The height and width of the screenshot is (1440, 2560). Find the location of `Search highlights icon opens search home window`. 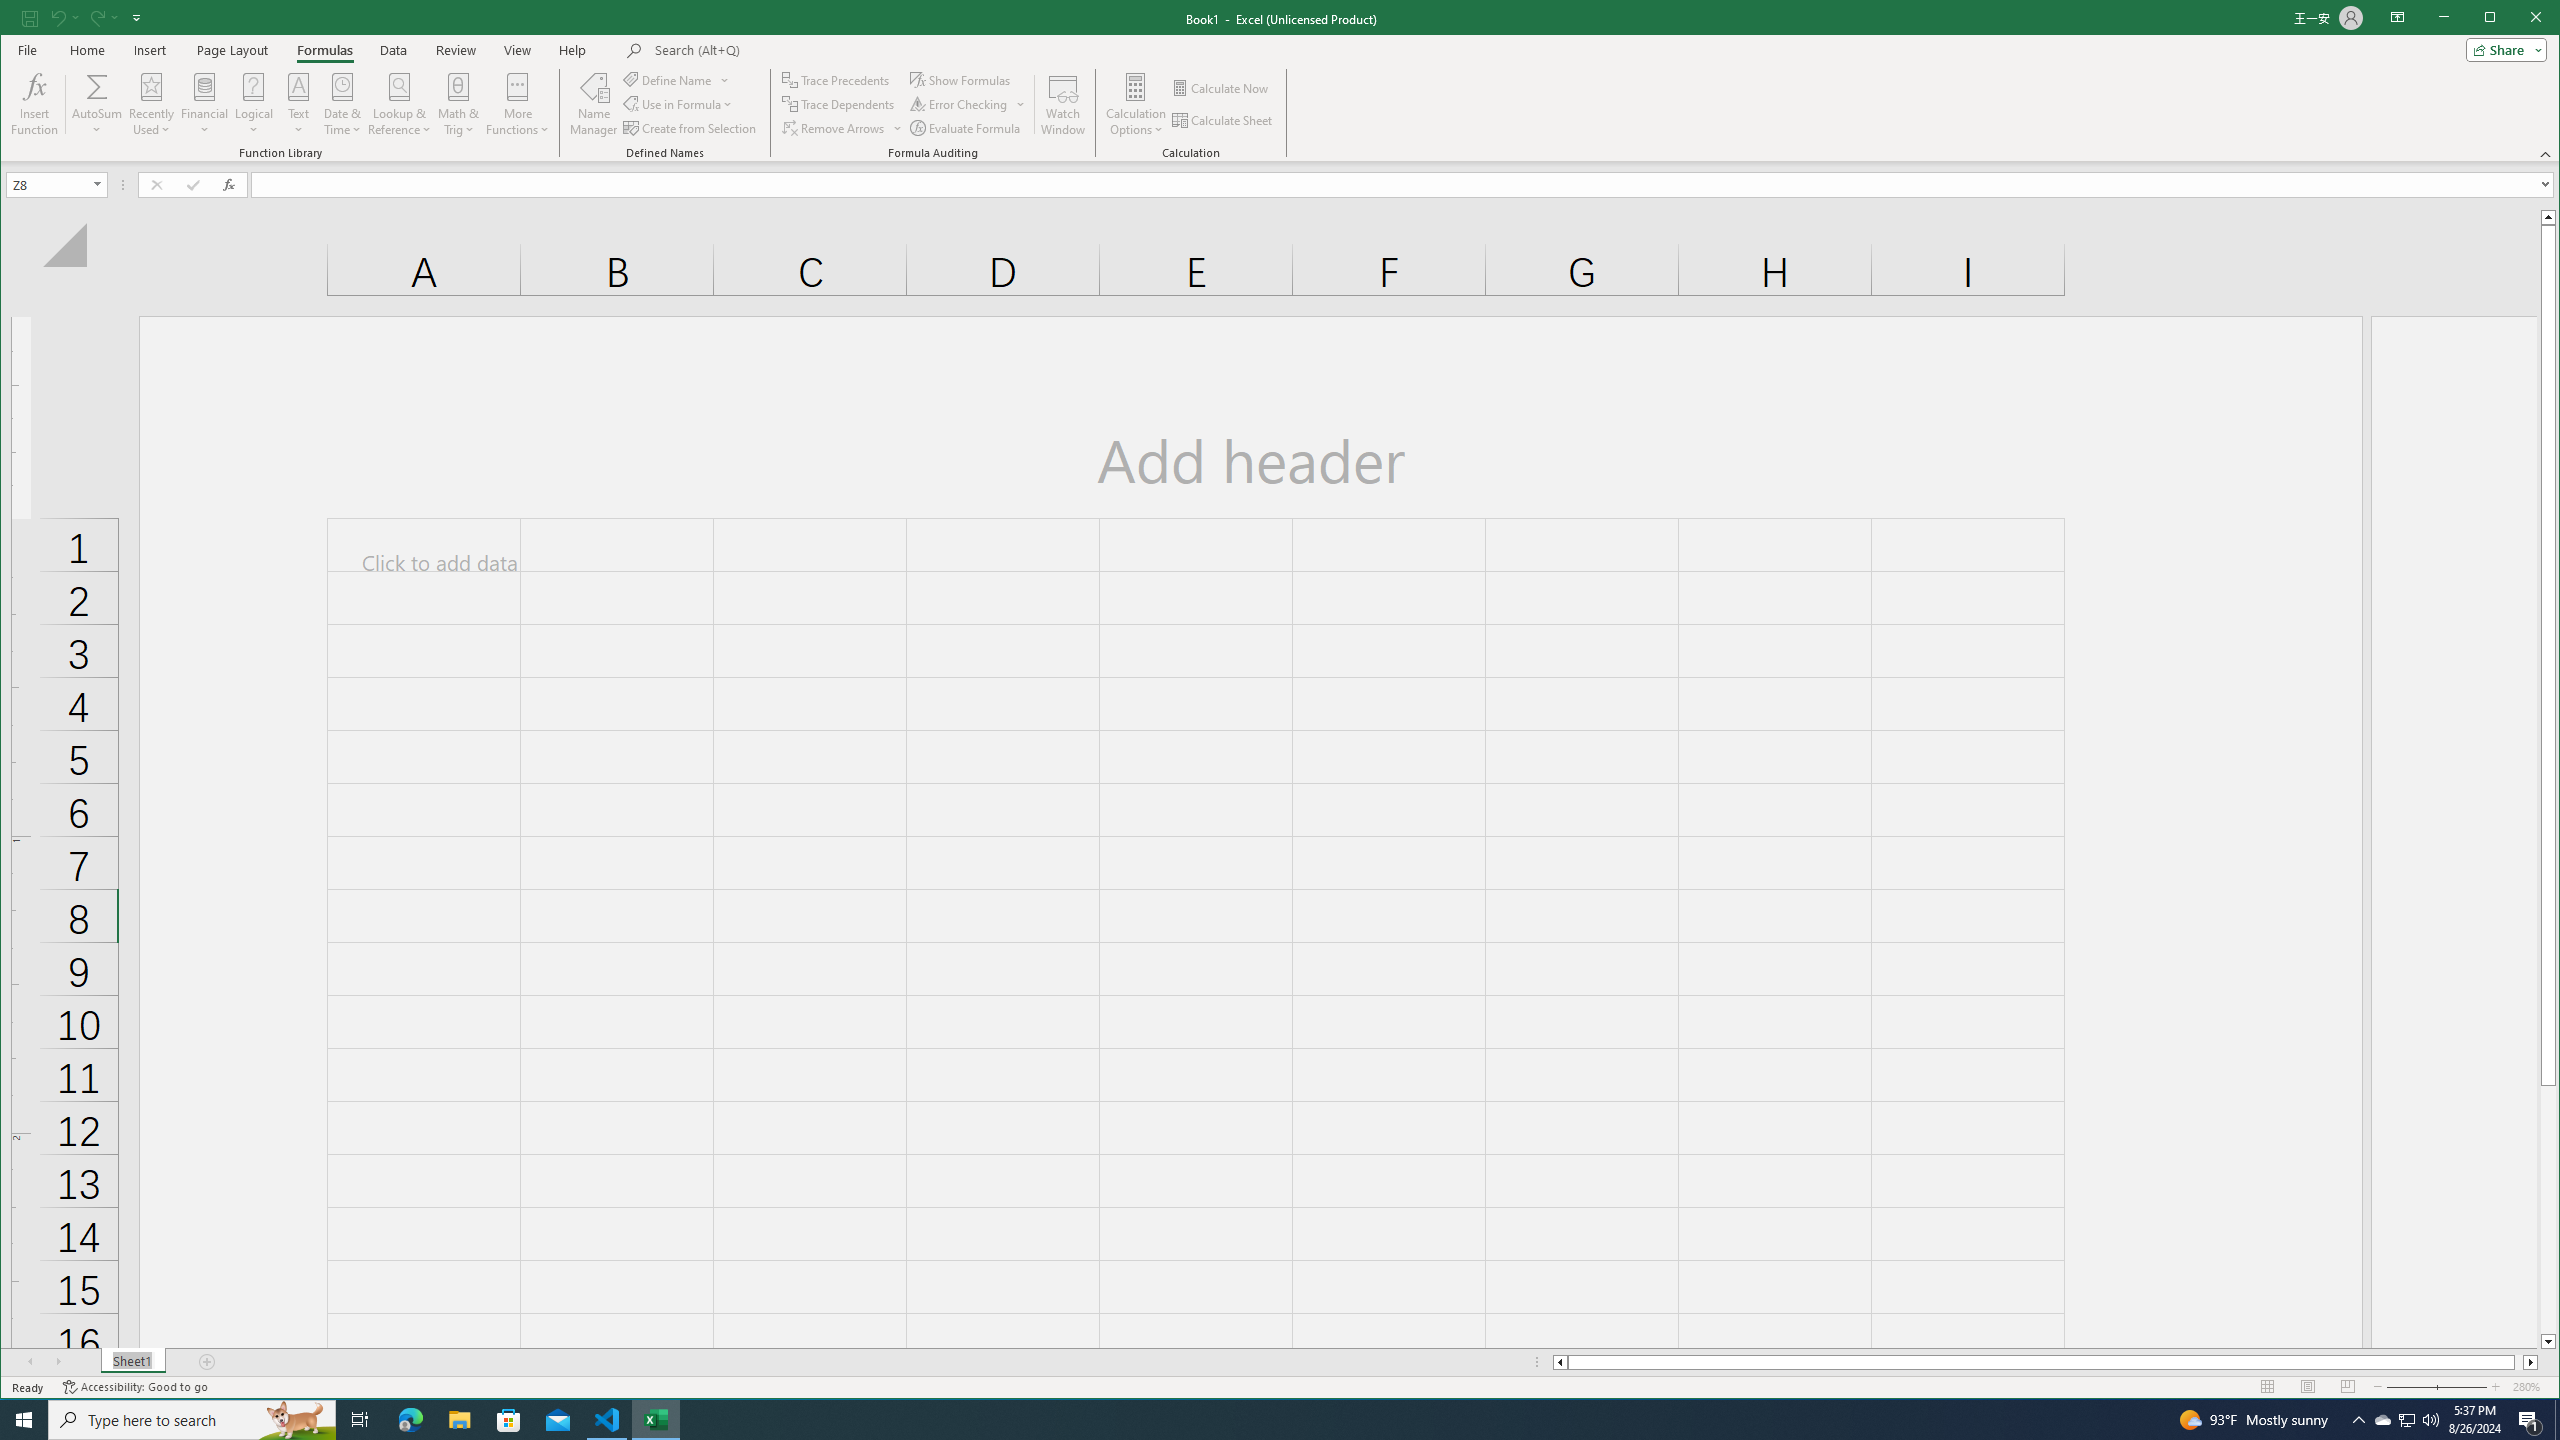

Search highlights icon opens search home window is located at coordinates (296, 1420).